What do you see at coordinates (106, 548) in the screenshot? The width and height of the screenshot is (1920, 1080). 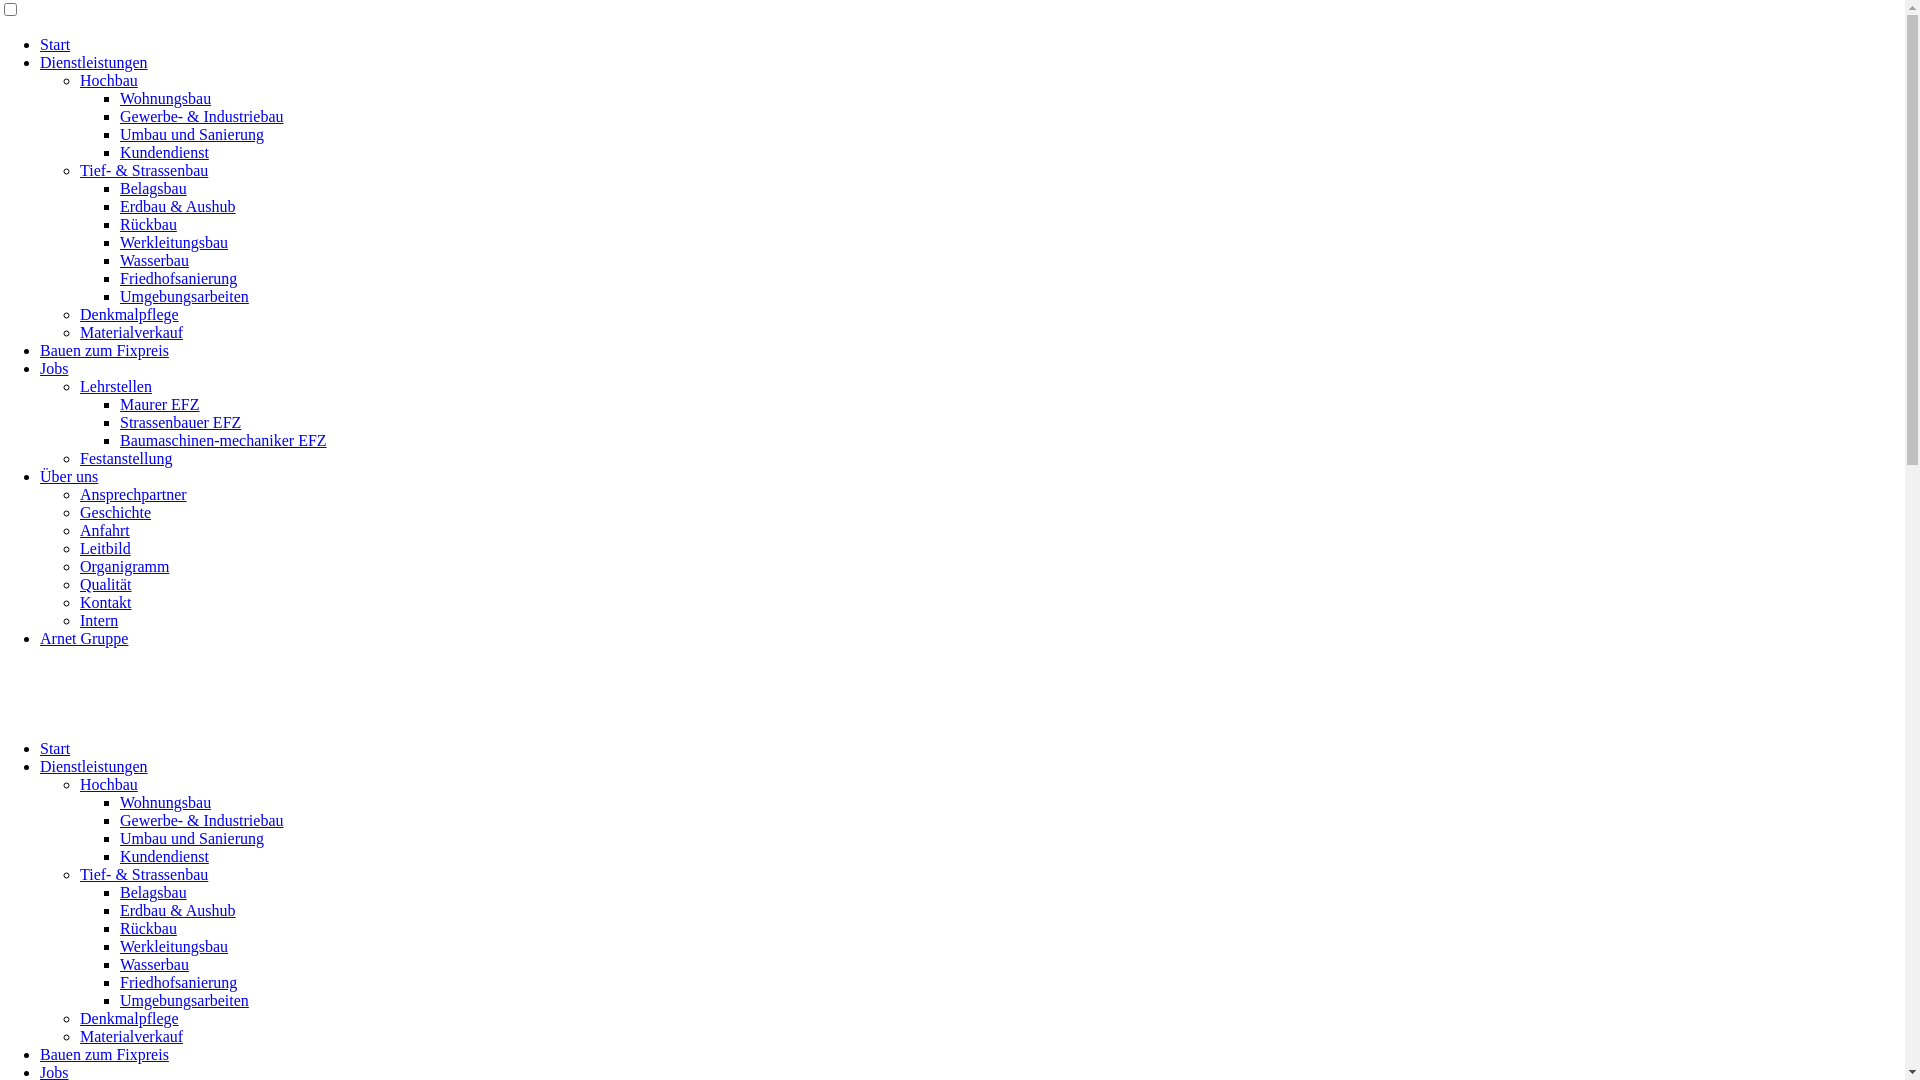 I see `Leitbild` at bounding box center [106, 548].